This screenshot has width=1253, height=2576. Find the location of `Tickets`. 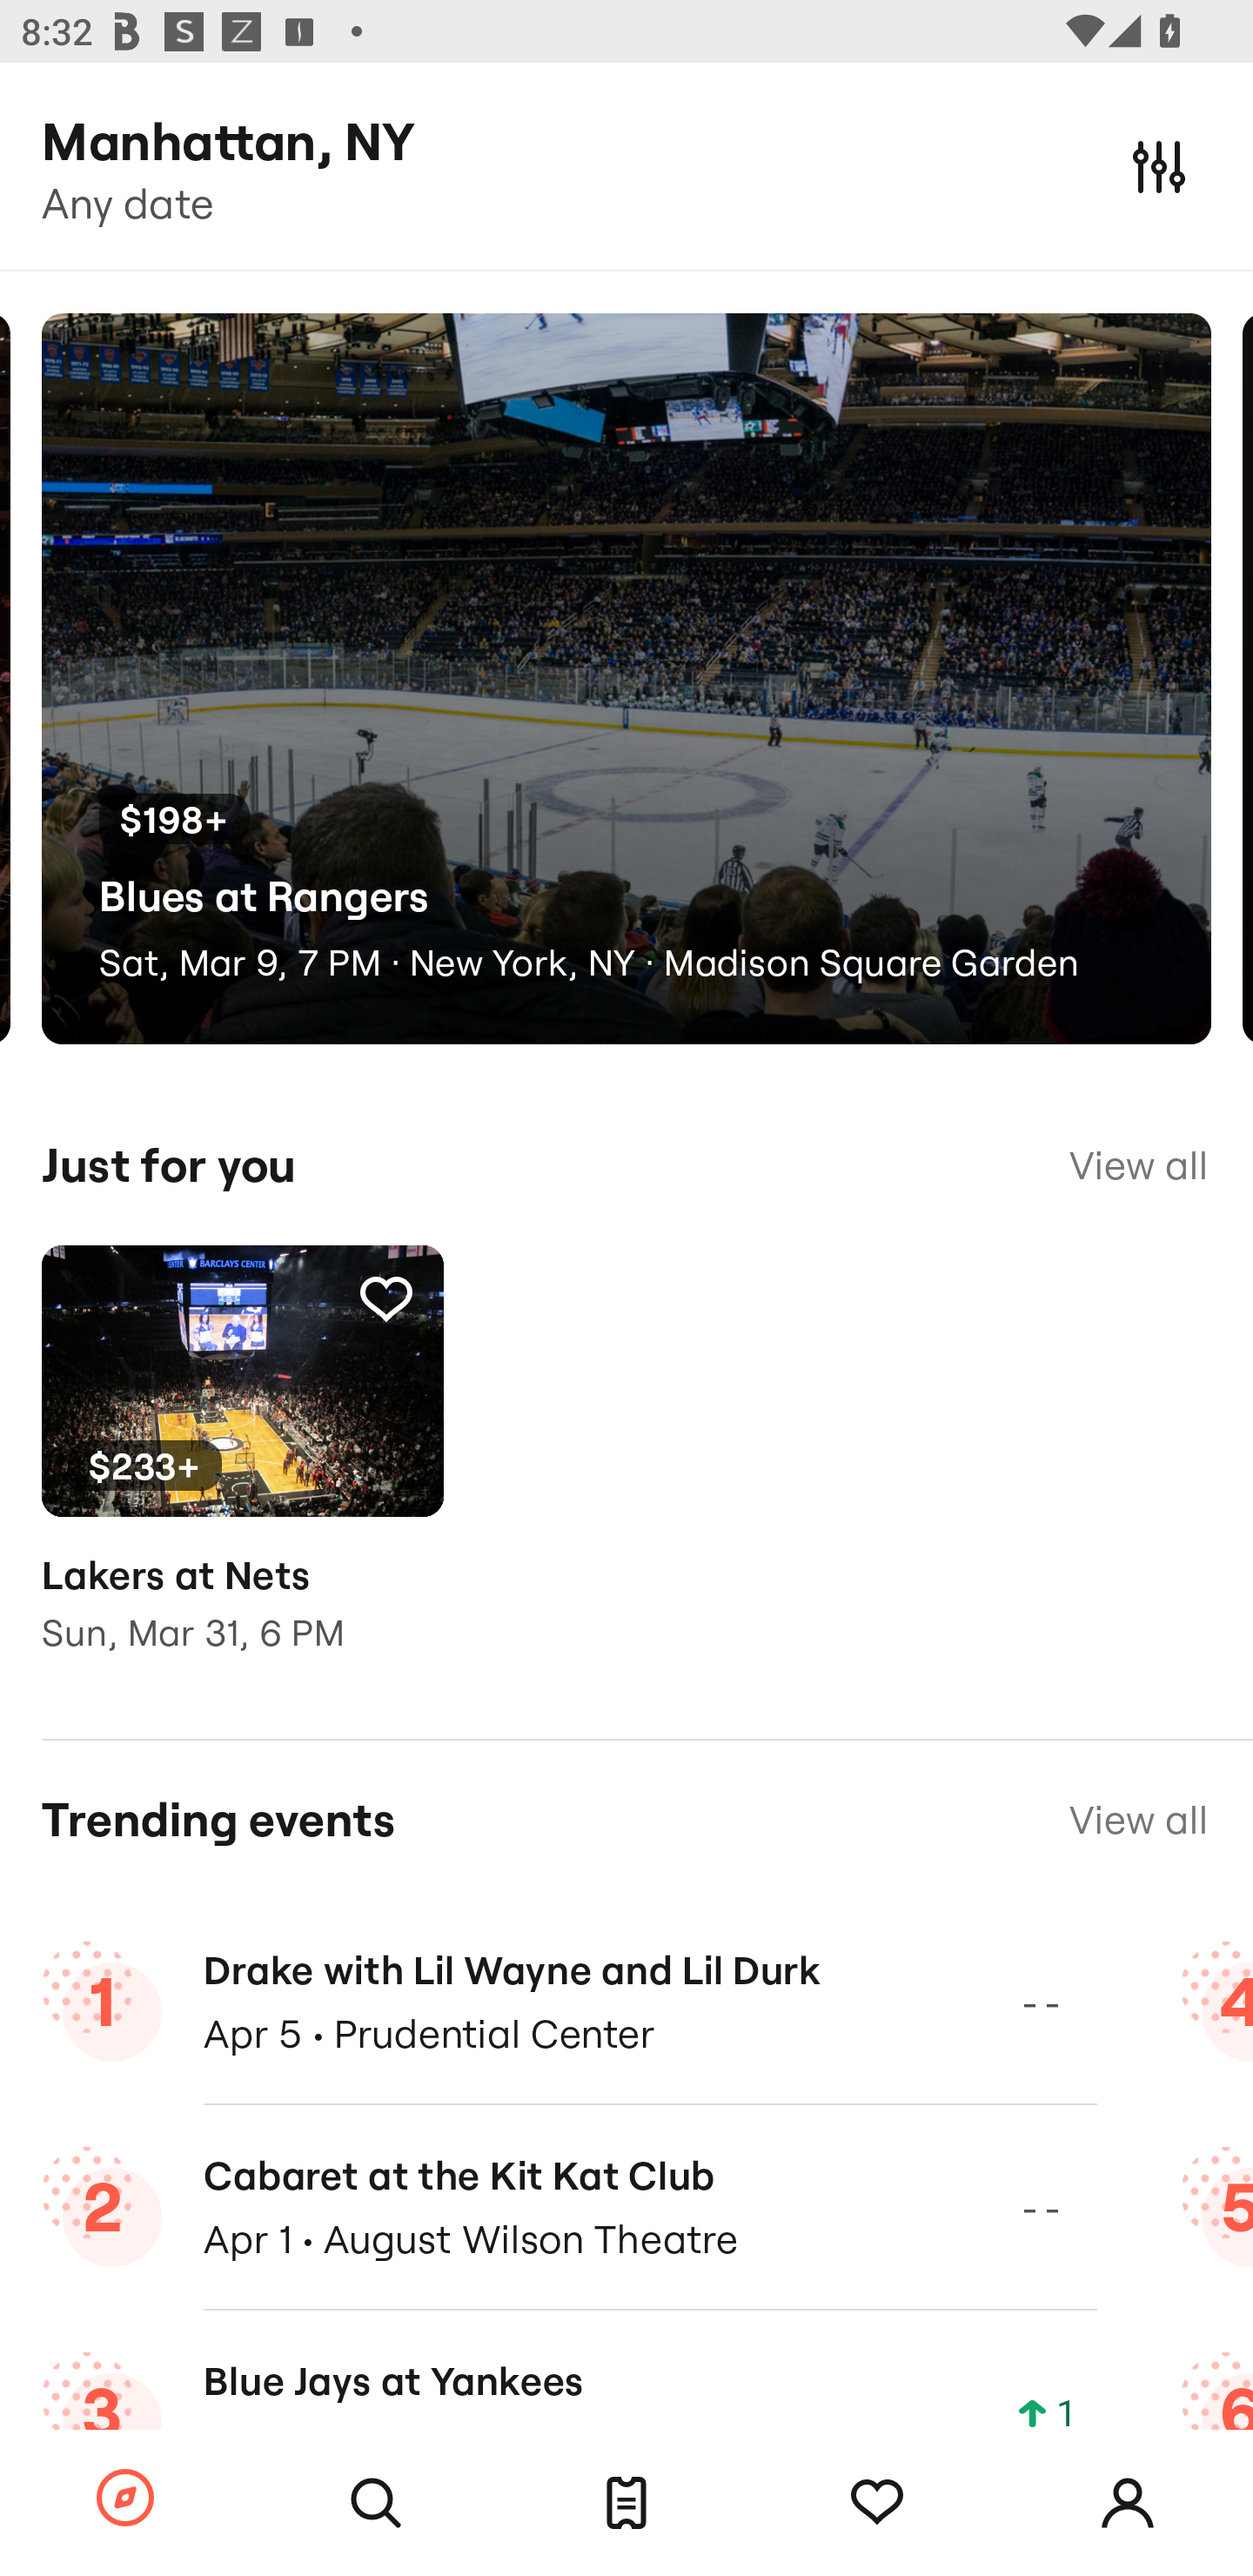

Tickets is located at coordinates (626, 2503).